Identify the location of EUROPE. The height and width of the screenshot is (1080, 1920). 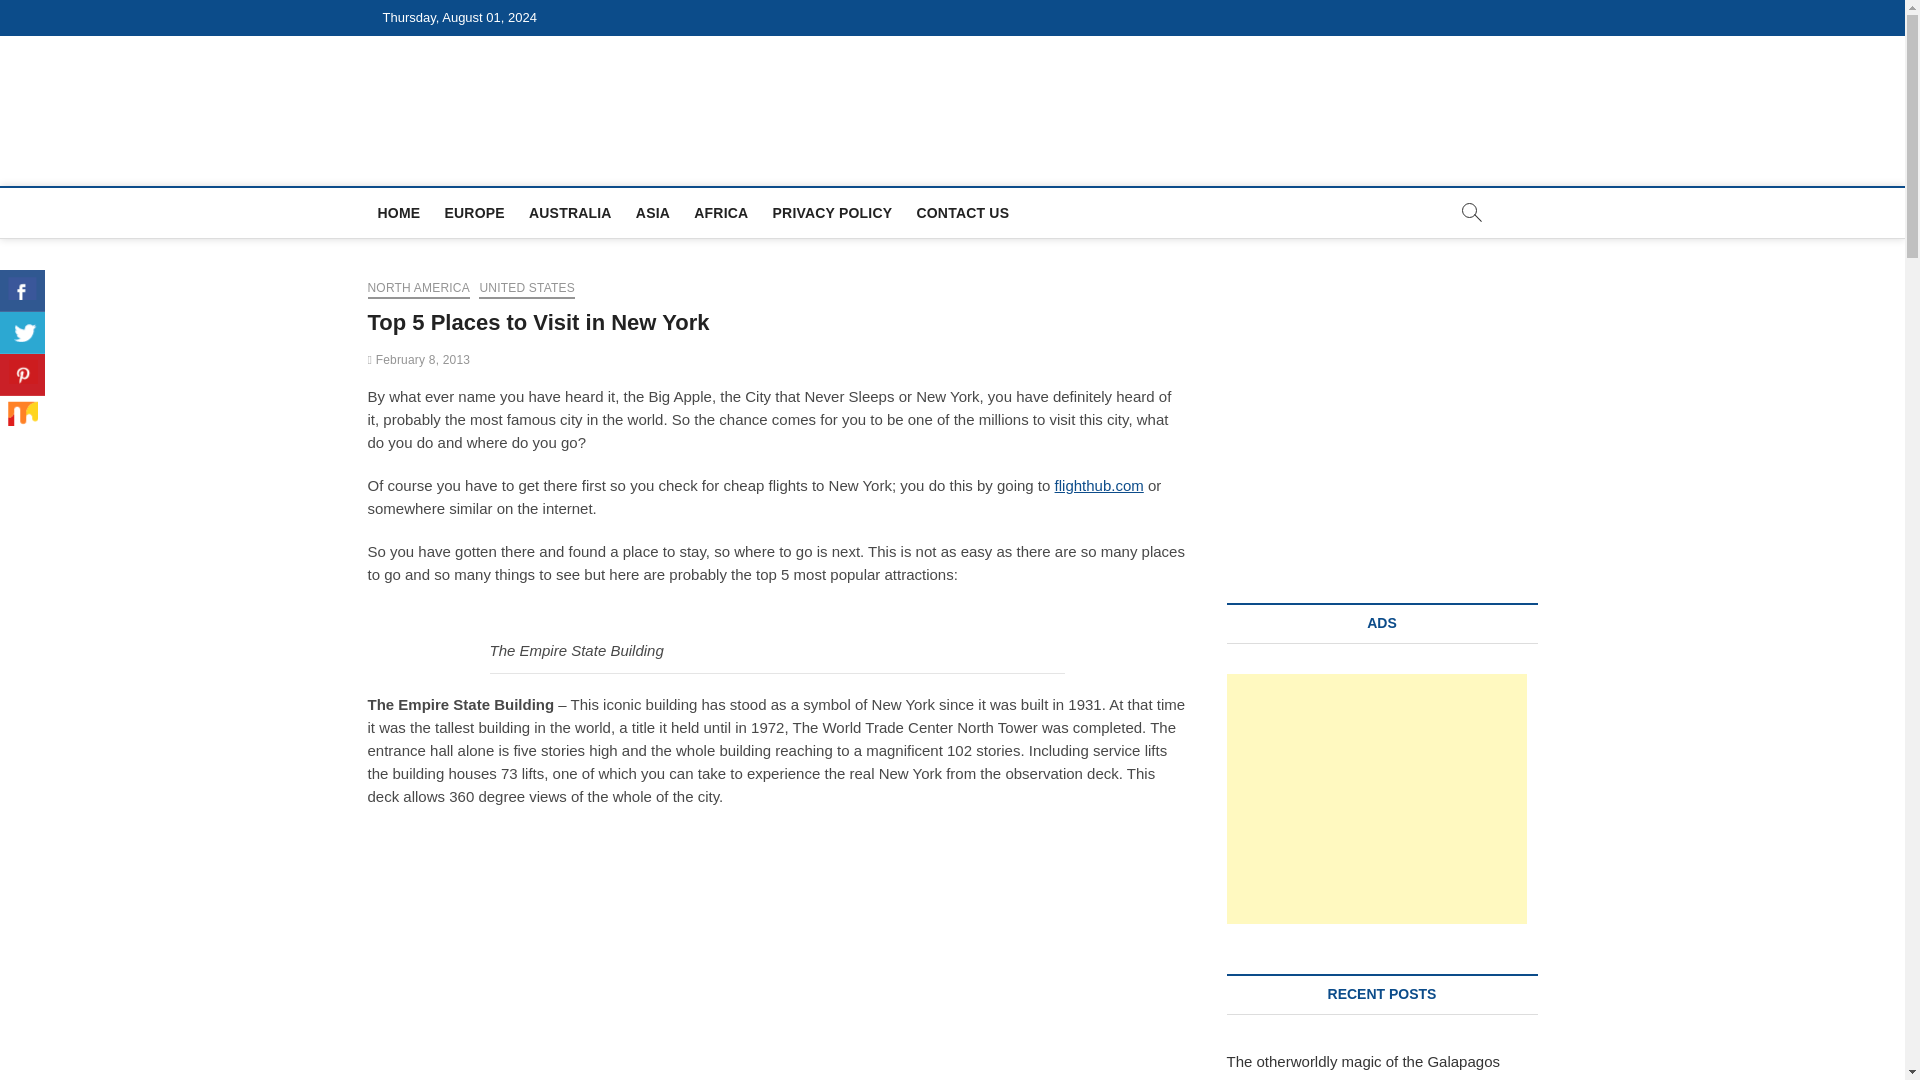
(474, 212).